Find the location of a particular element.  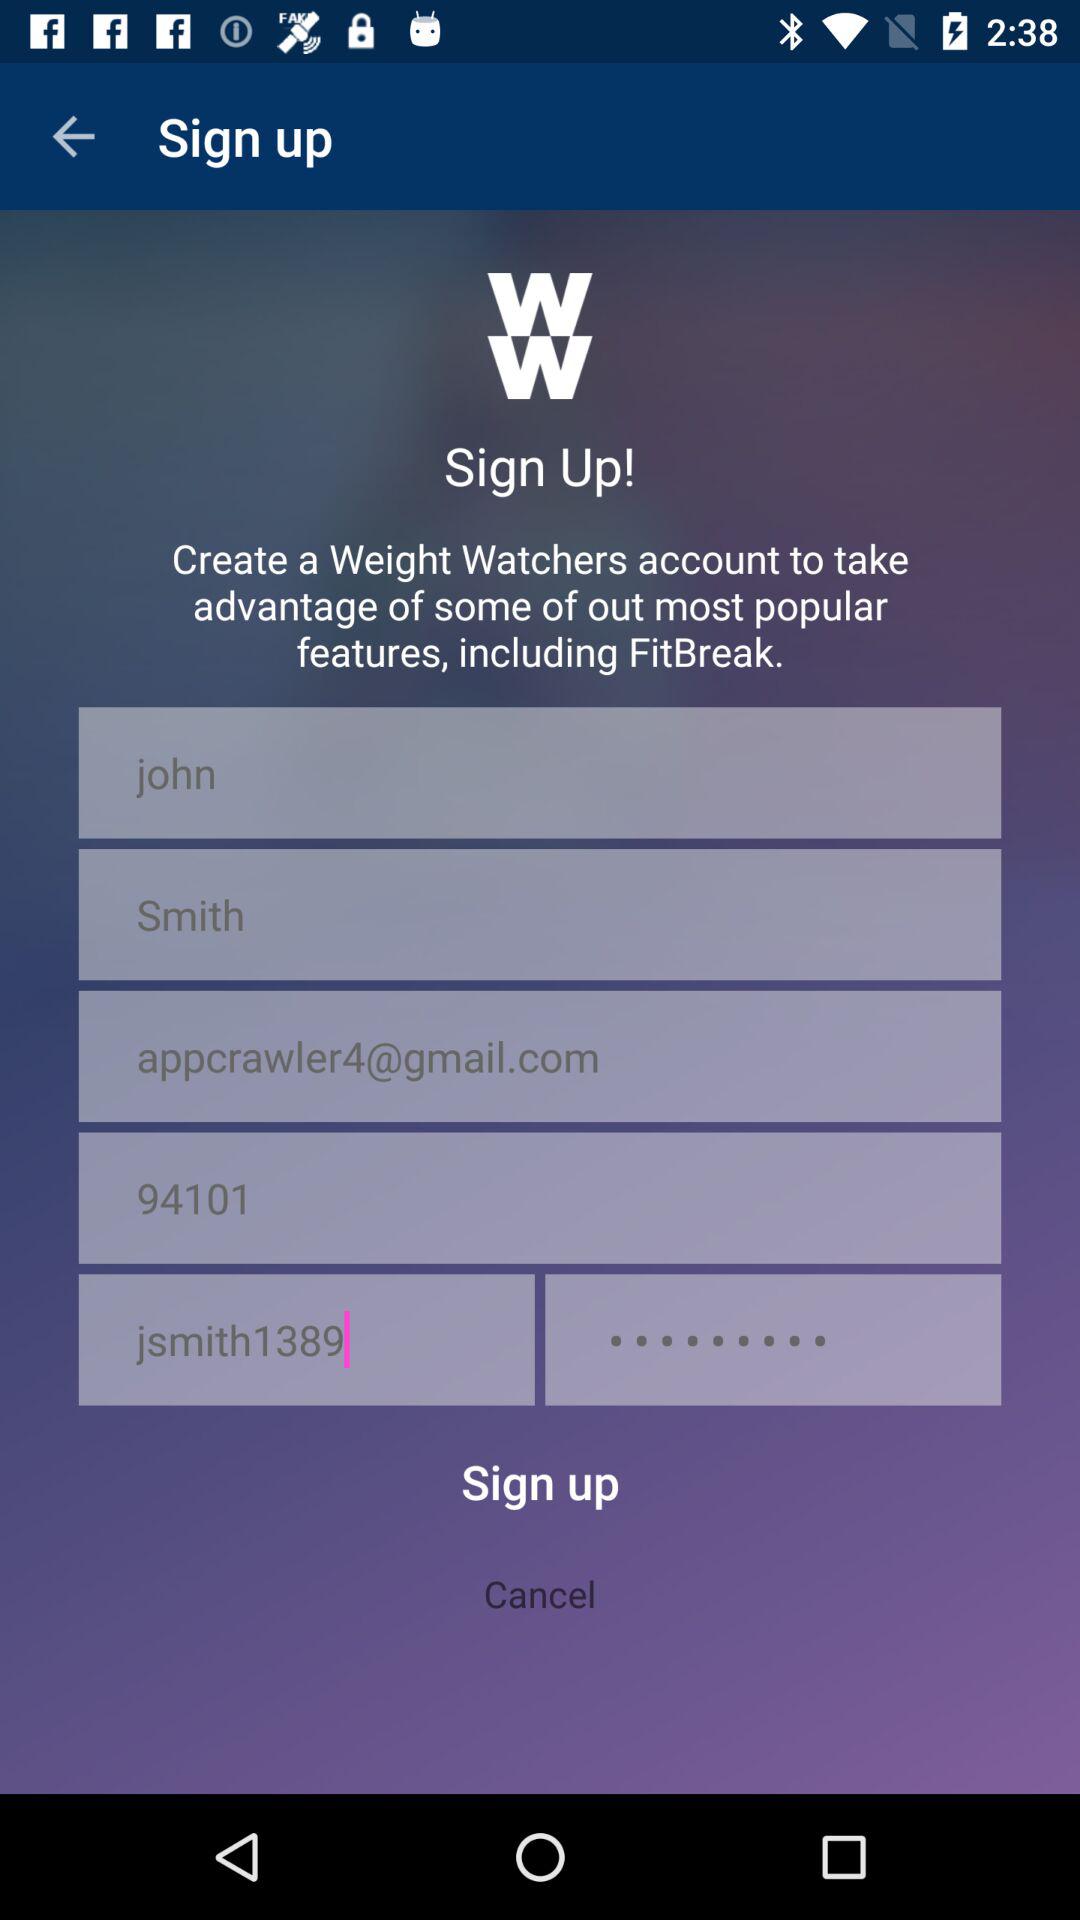

choose item next to jsmith1389 icon is located at coordinates (773, 1340).